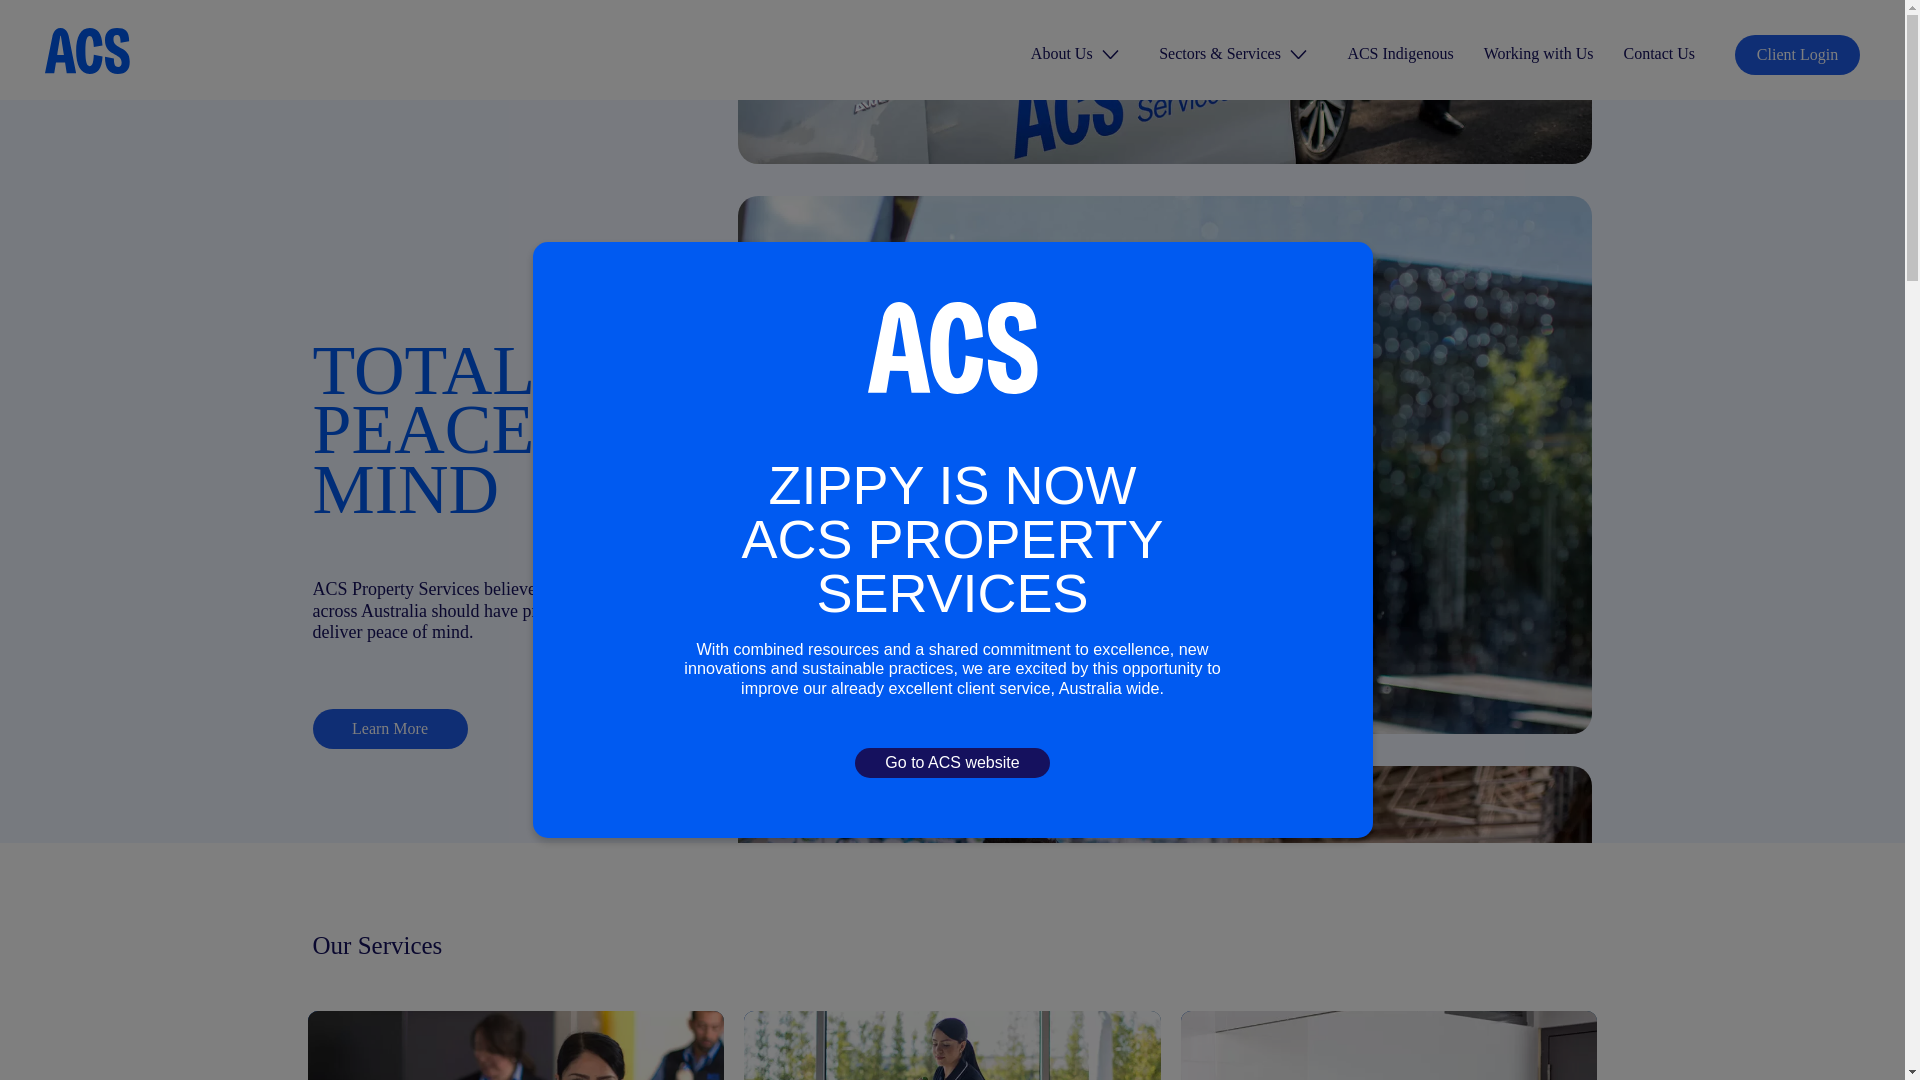  I want to click on Contact Us, so click(952, 1045).